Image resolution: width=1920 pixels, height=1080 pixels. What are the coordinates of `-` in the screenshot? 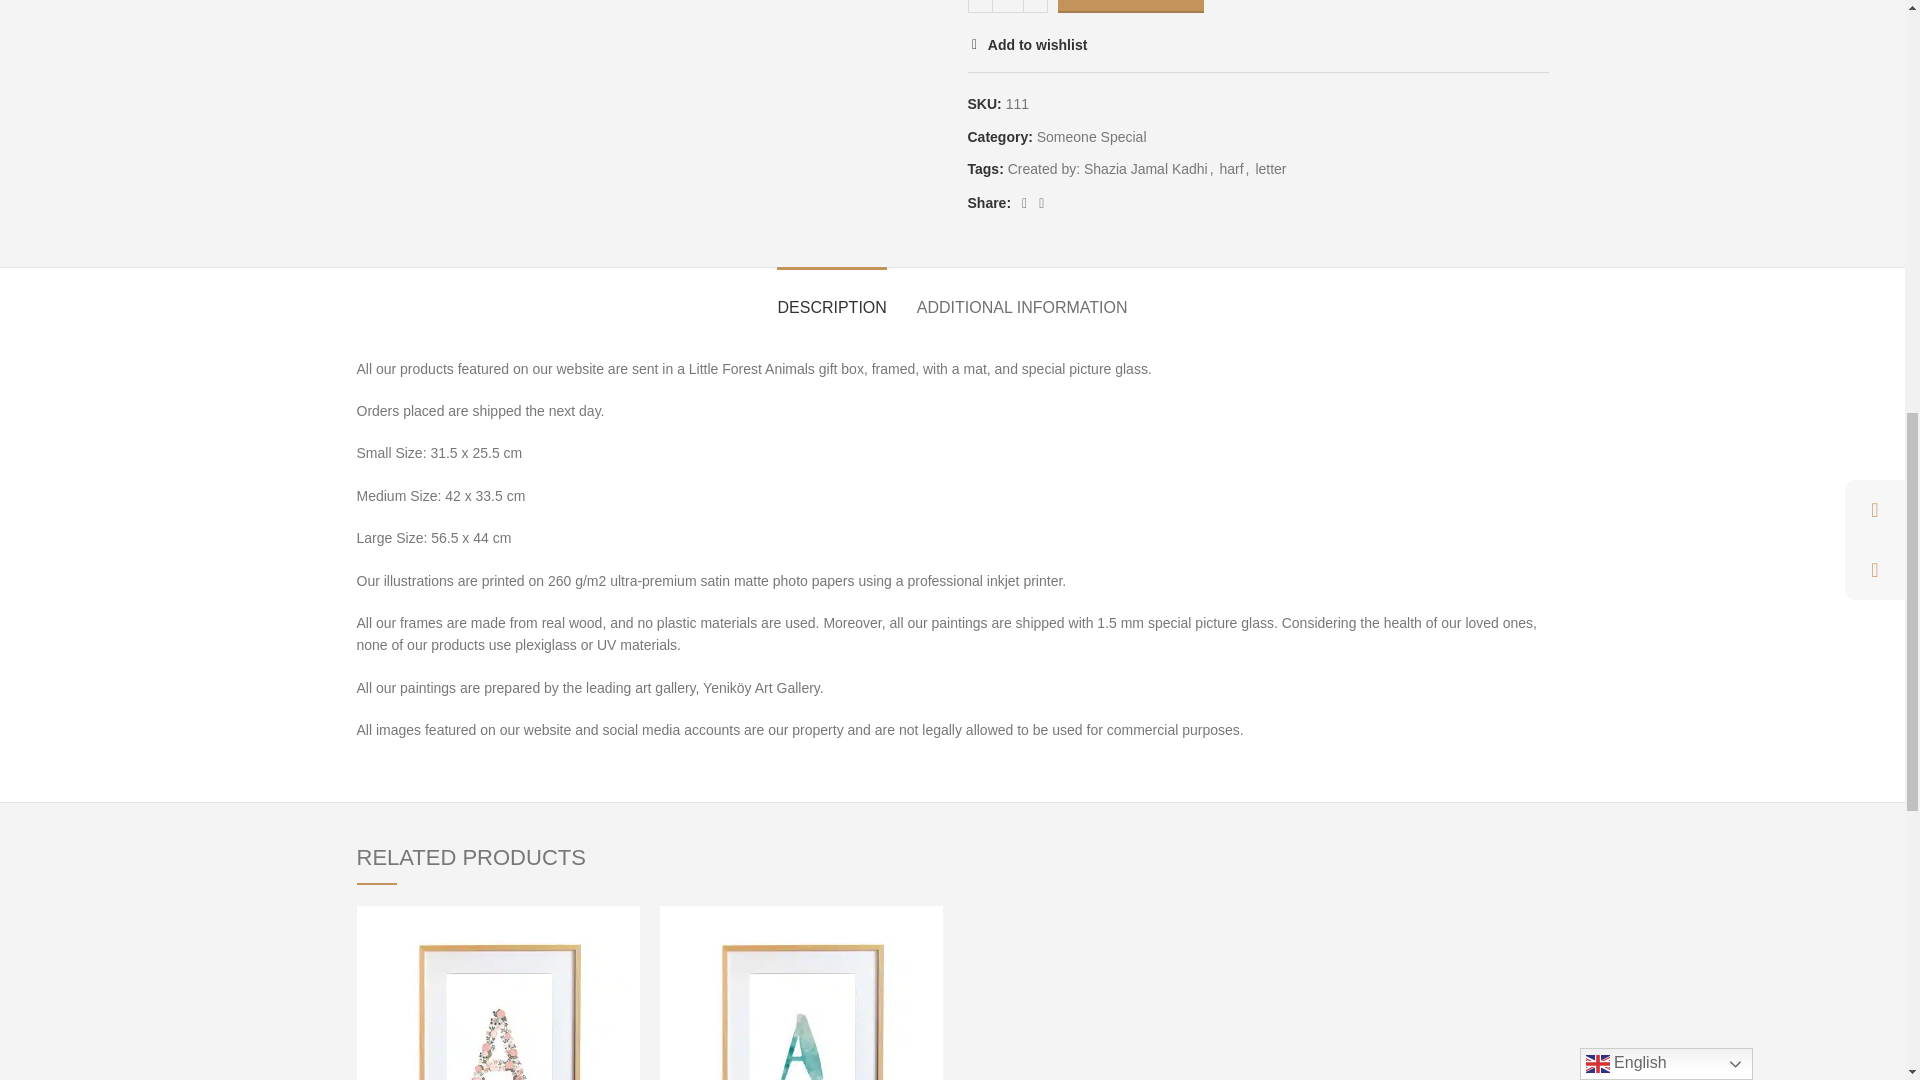 It's located at (980, 6).